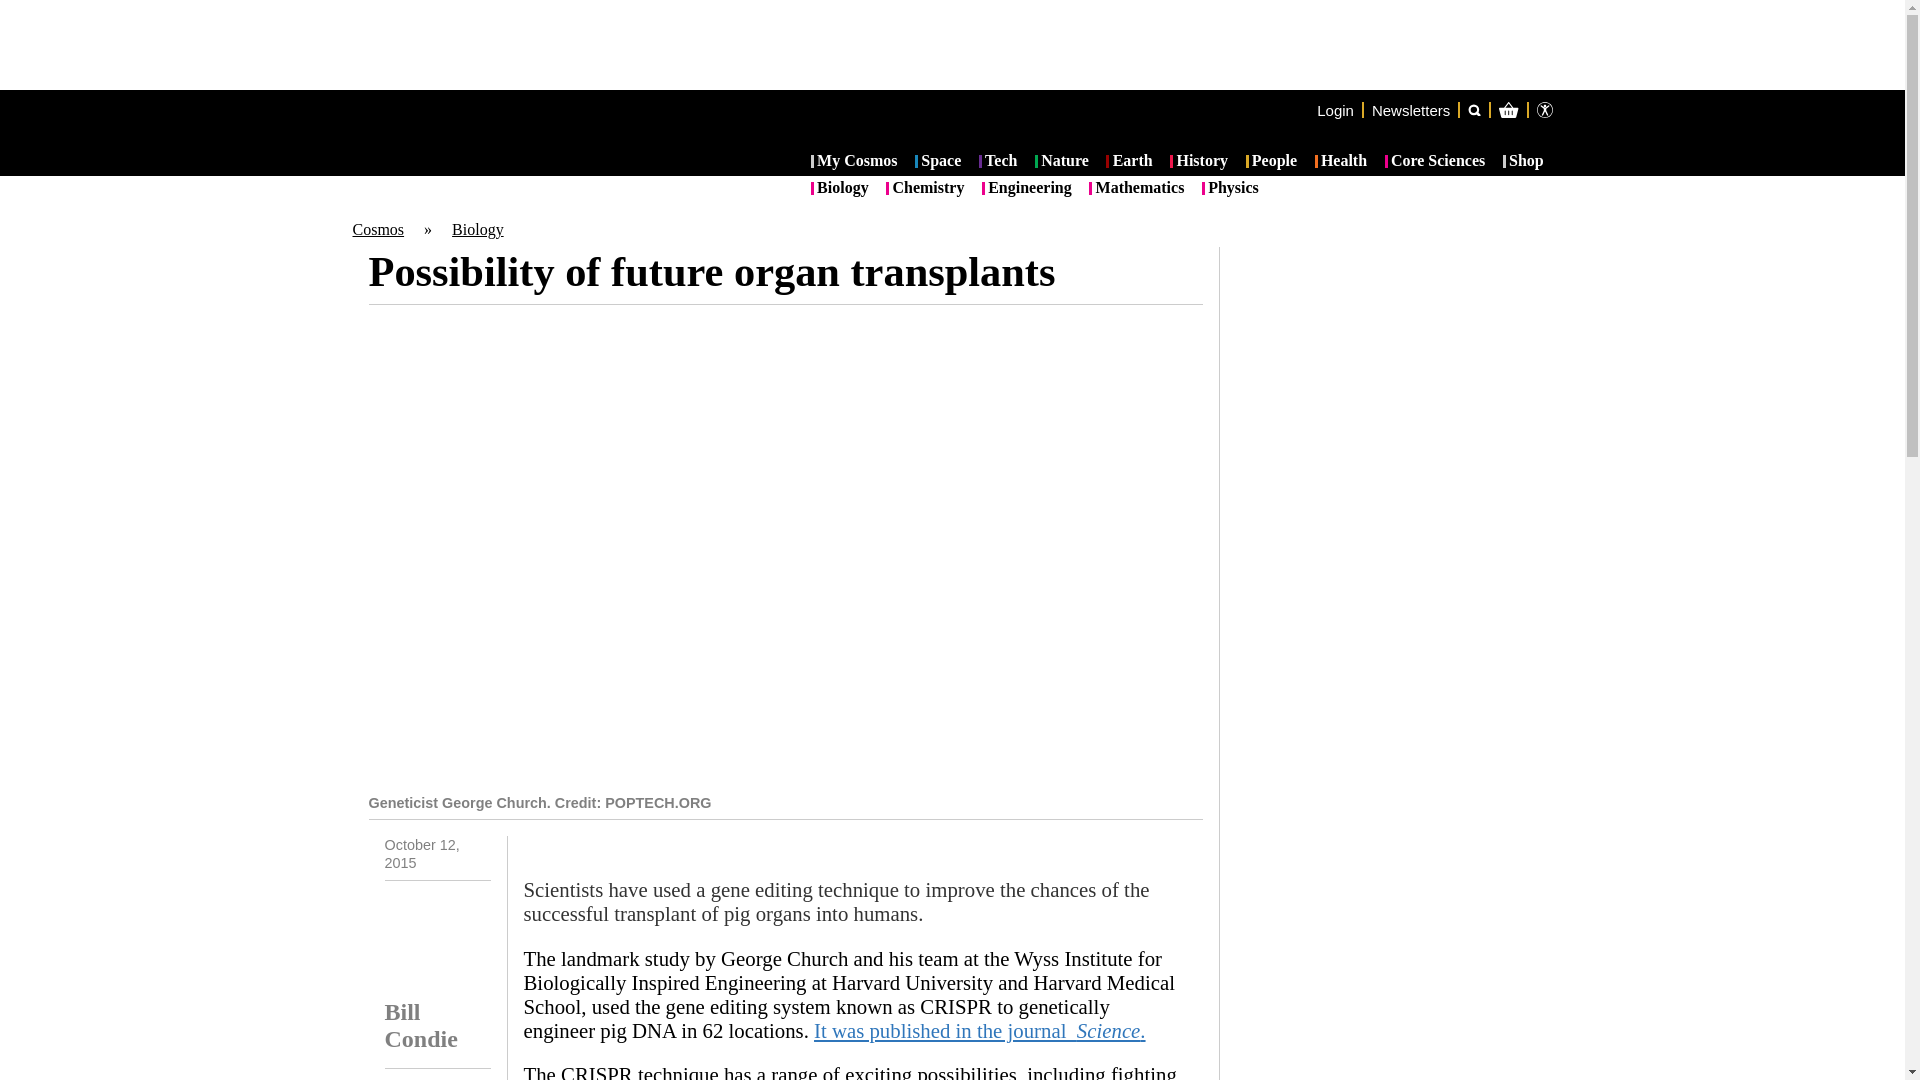 The width and height of the screenshot is (1920, 1080). What do you see at coordinates (854, 162) in the screenshot?
I see `My Cosmos` at bounding box center [854, 162].